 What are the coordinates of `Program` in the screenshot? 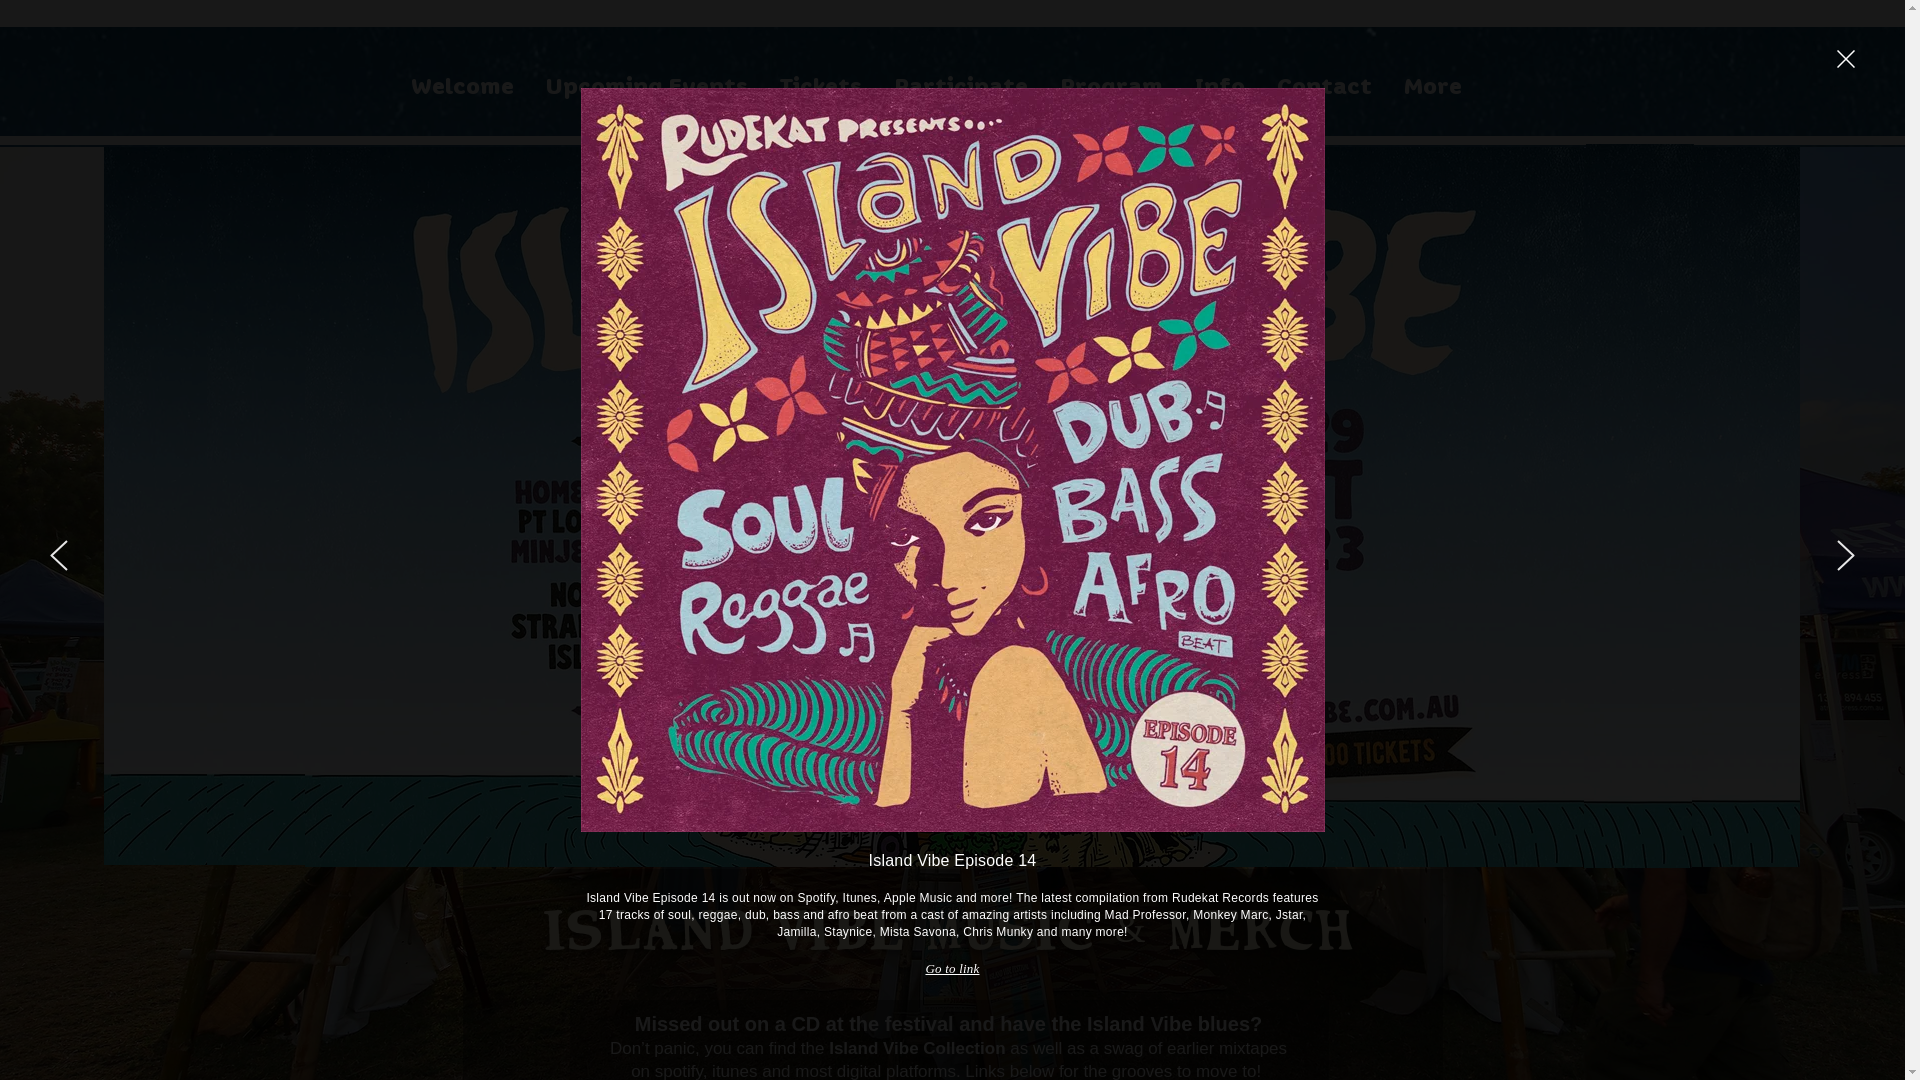 It's located at (1112, 86).